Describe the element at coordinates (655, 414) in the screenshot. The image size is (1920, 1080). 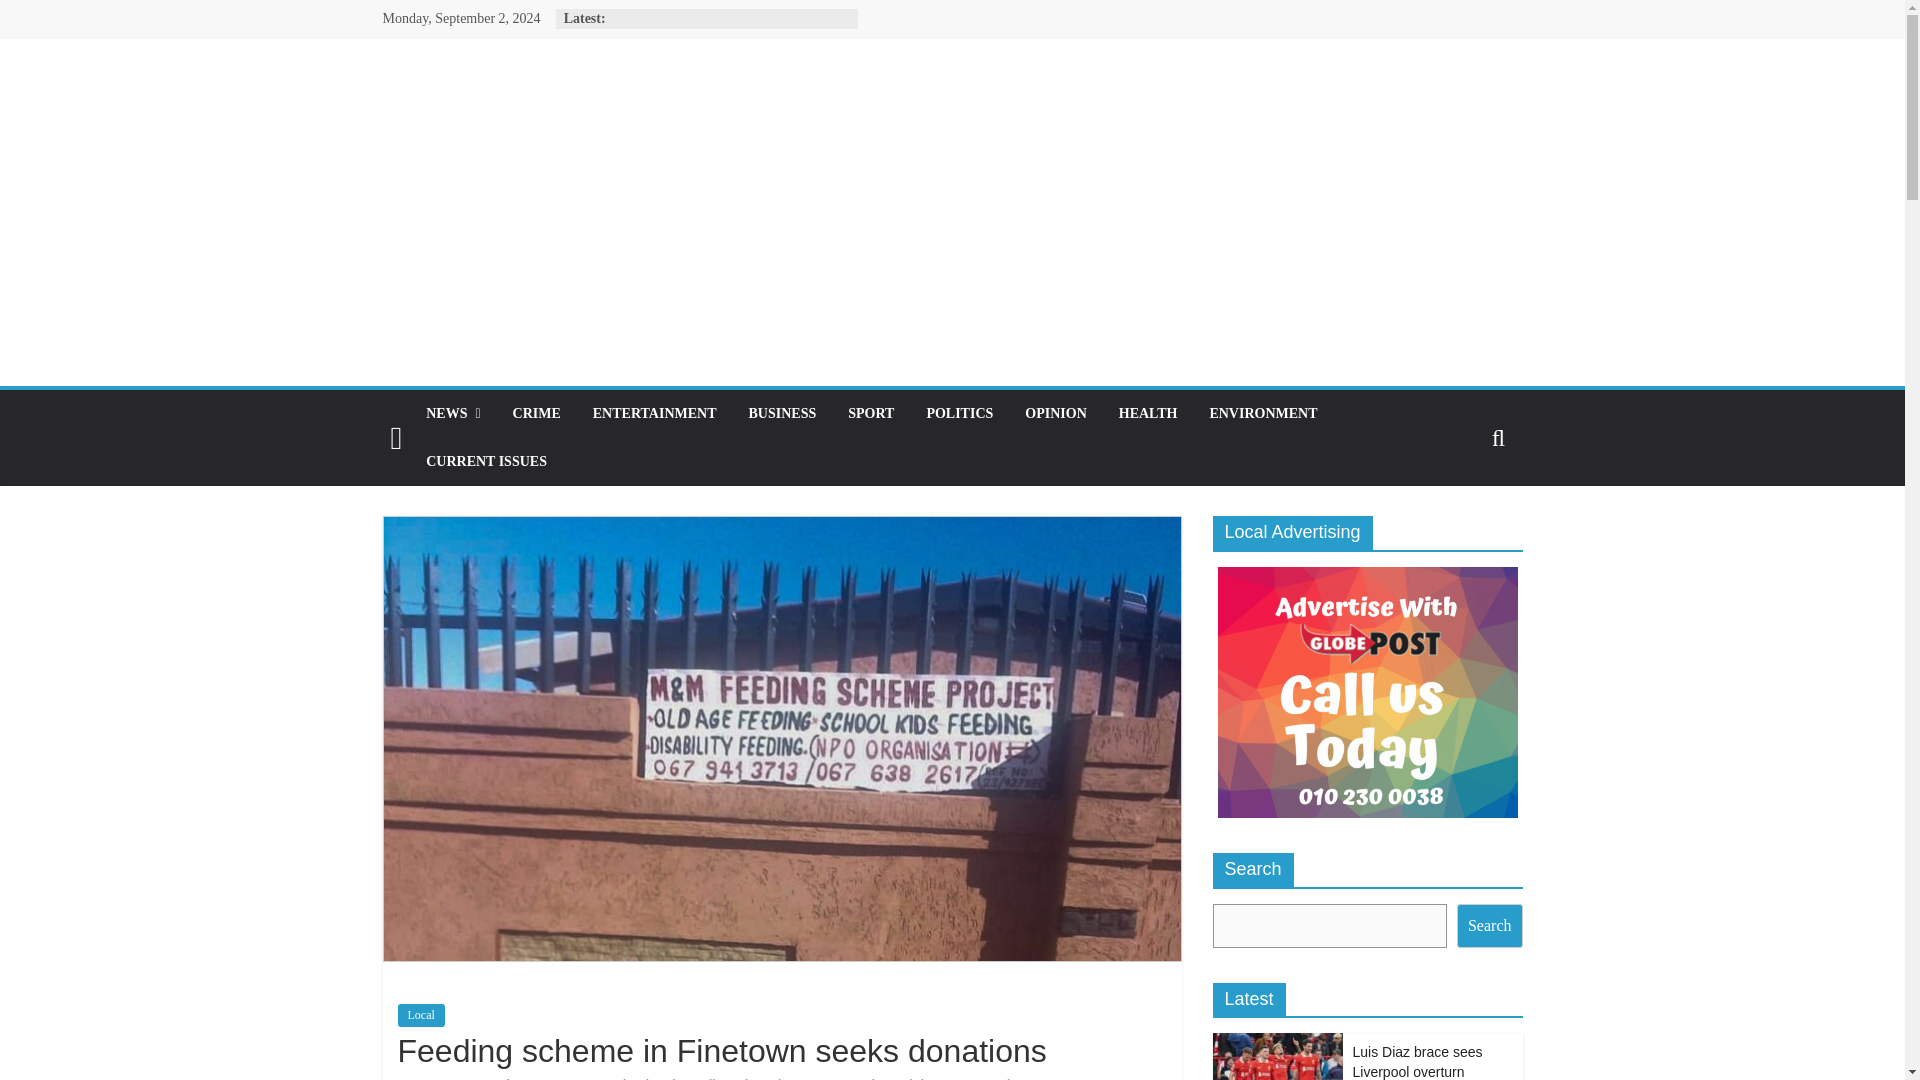
I see `ENTERTAINMENT` at that location.